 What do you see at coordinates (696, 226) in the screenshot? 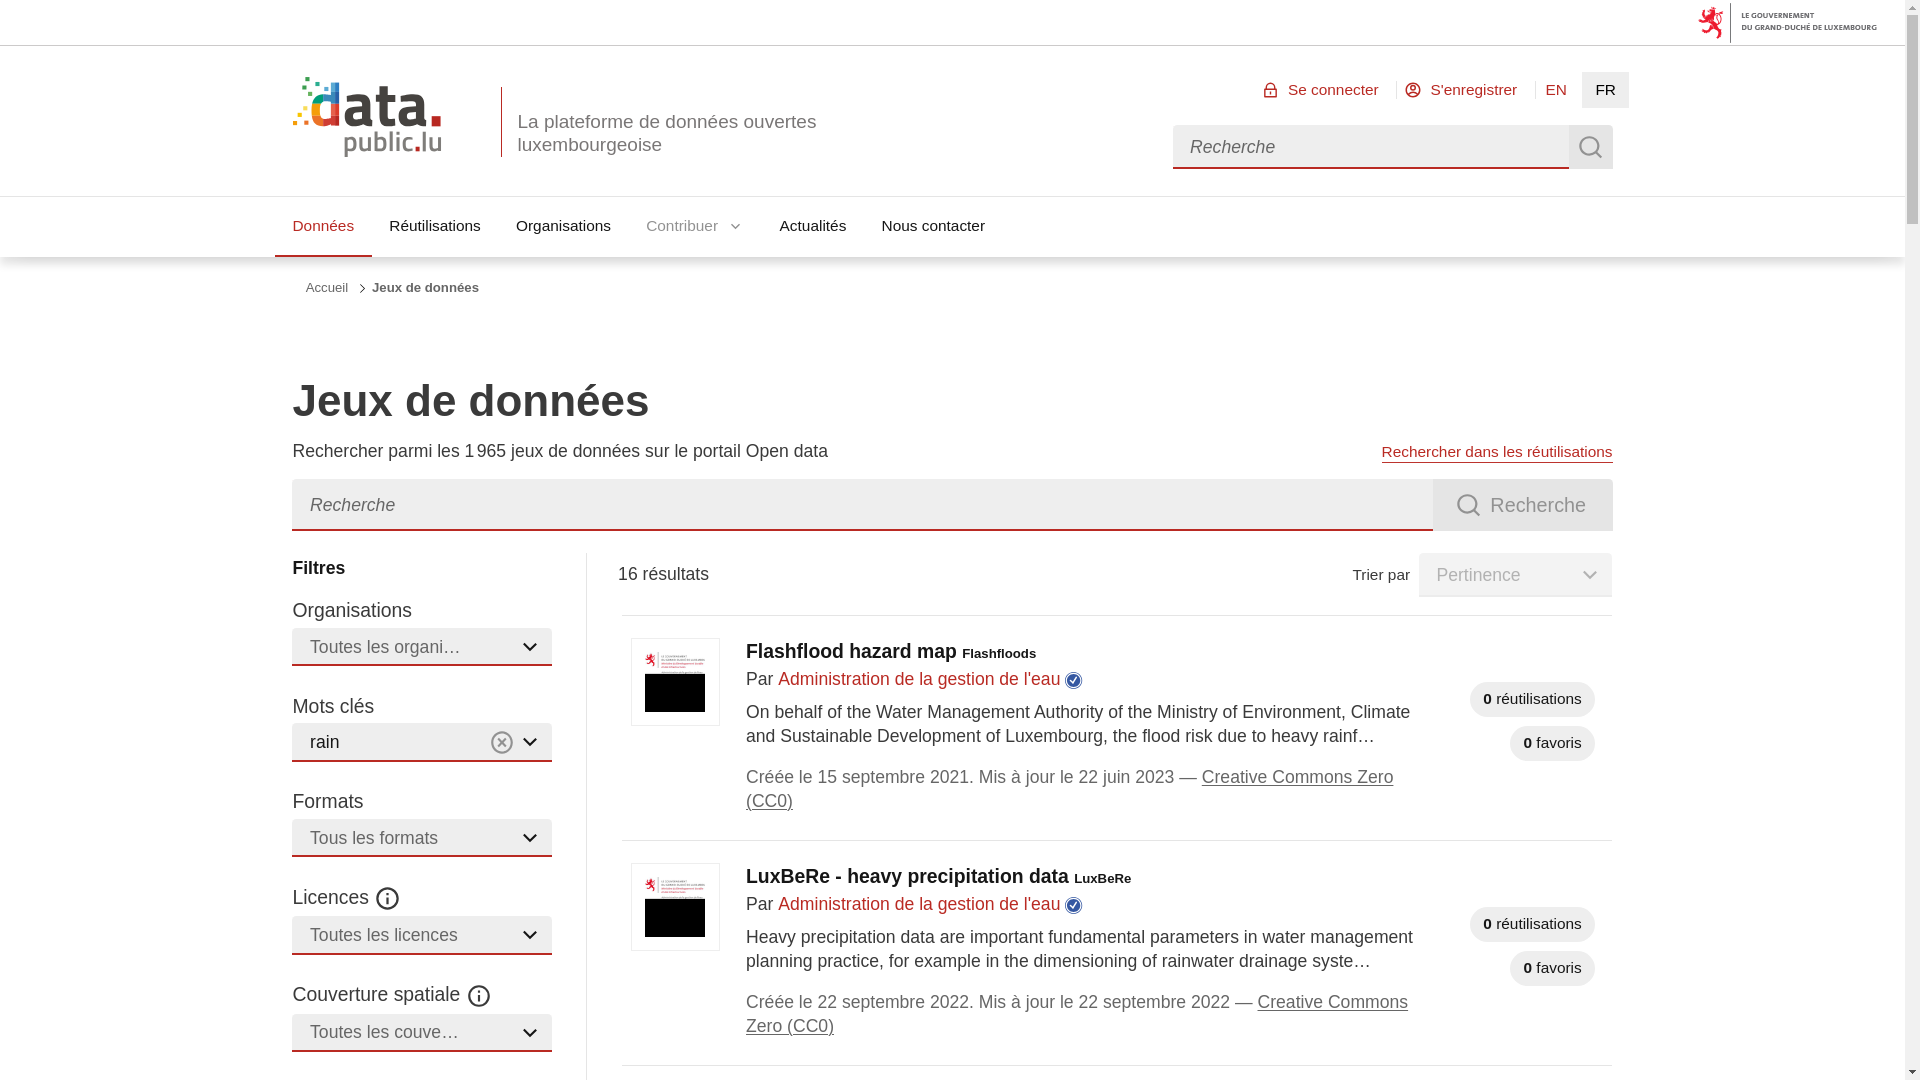
I see `Contribuer` at bounding box center [696, 226].